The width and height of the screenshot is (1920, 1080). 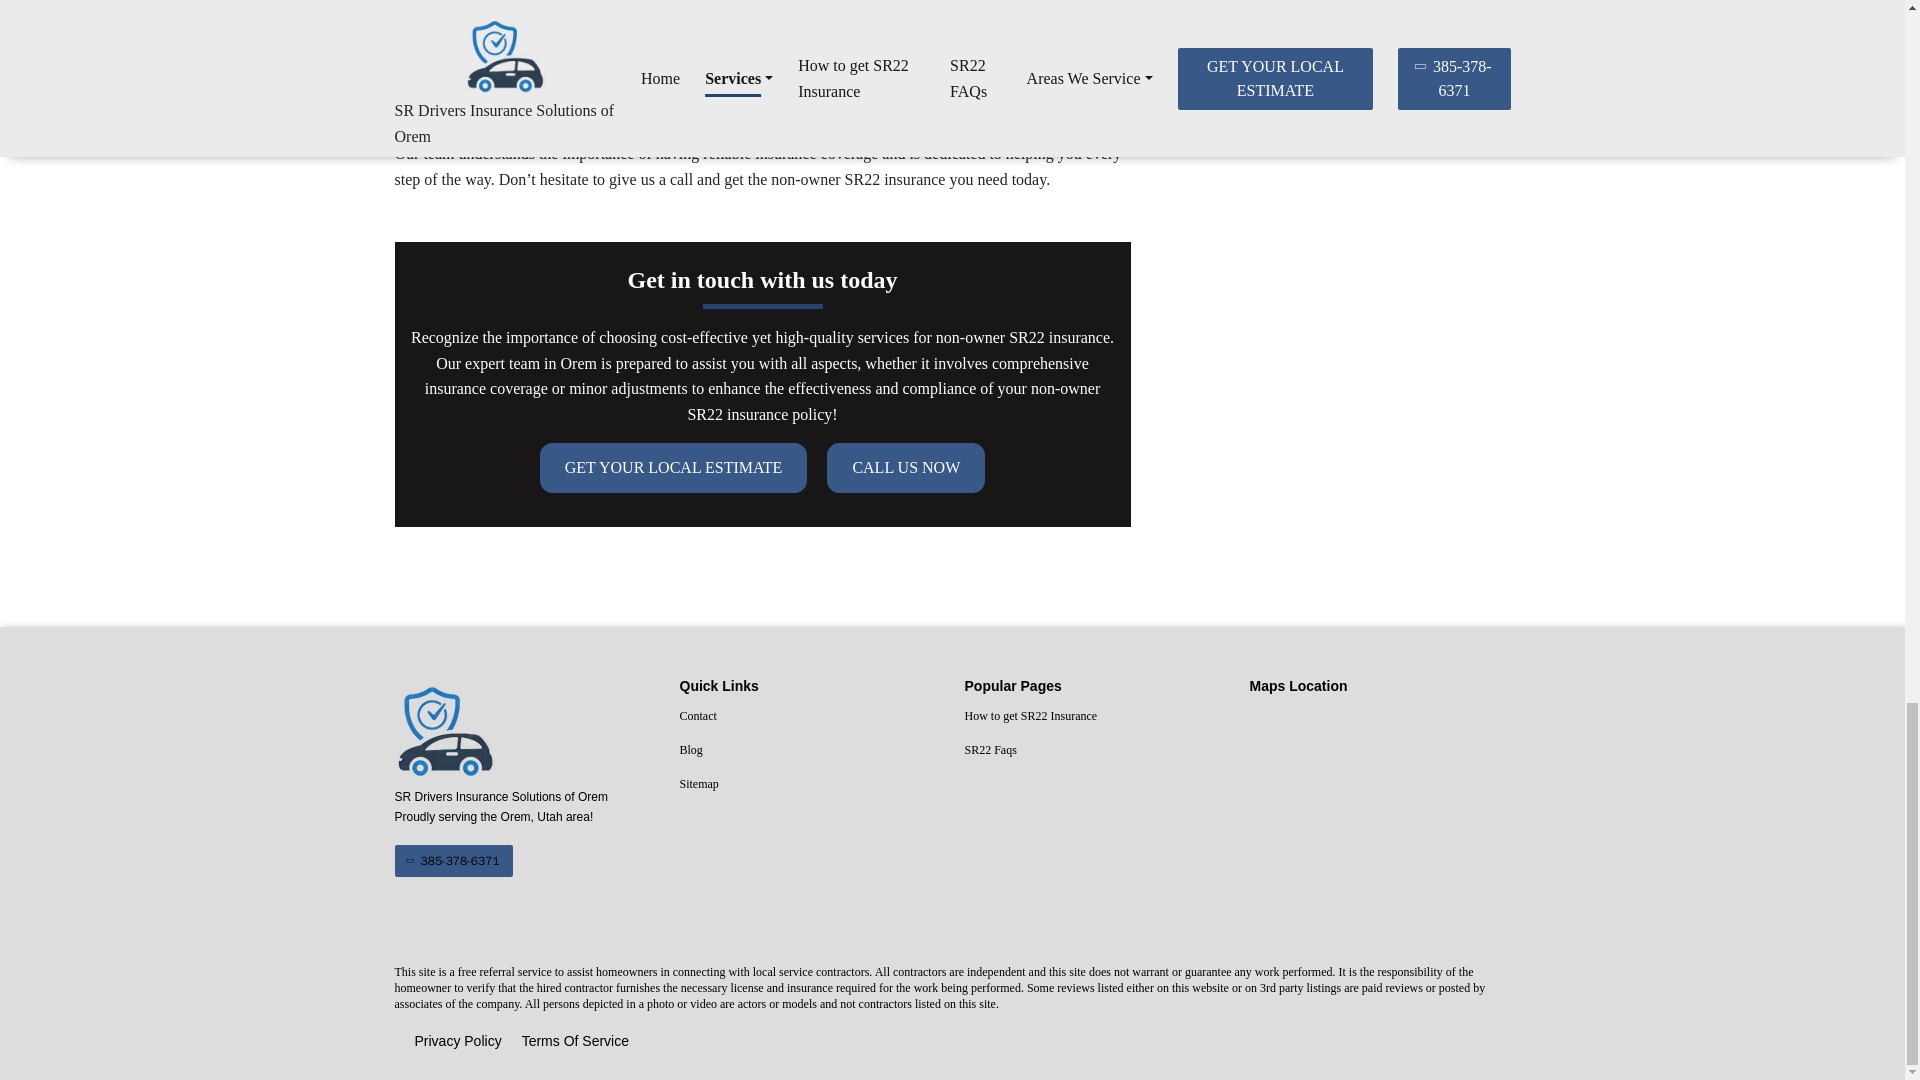 What do you see at coordinates (810, 750) in the screenshot?
I see `Blog` at bounding box center [810, 750].